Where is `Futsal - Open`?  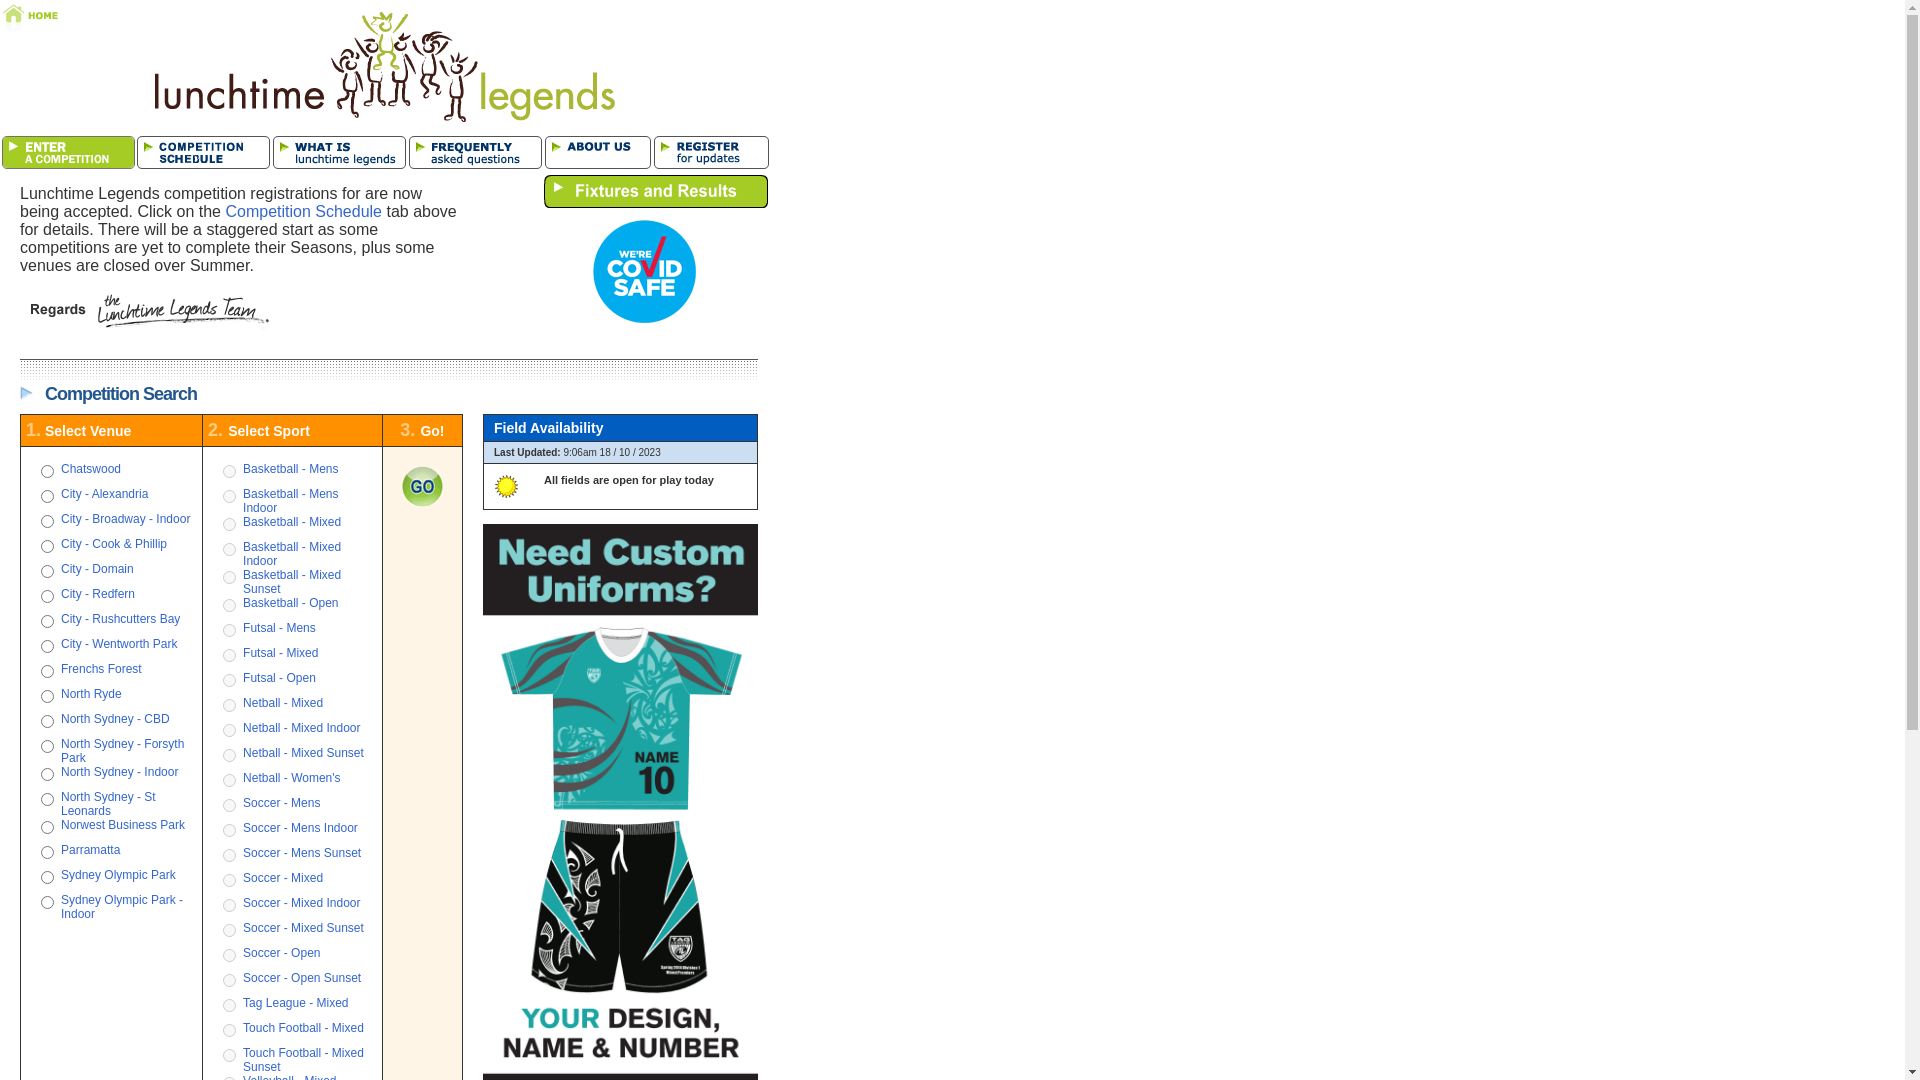 Futsal - Open is located at coordinates (280, 678).